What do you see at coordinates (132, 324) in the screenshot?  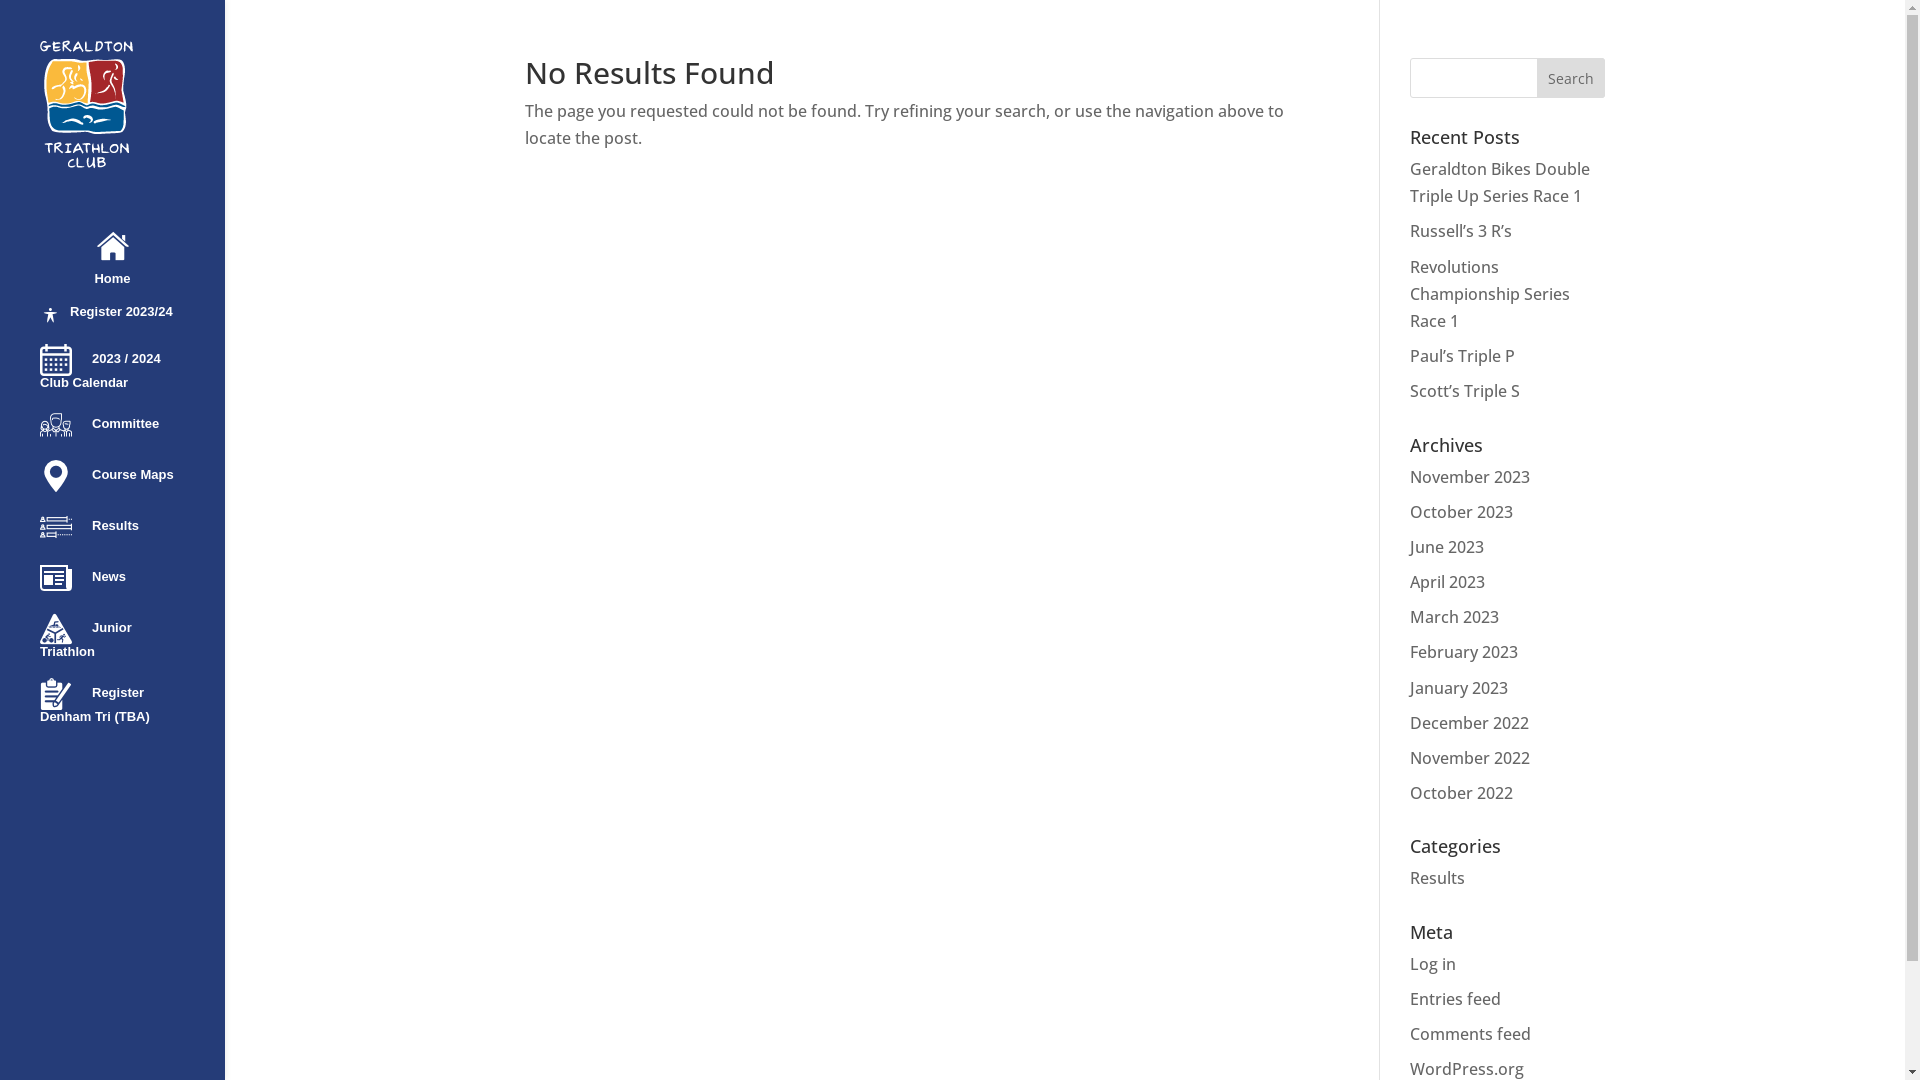 I see `Register 2023/24` at bounding box center [132, 324].